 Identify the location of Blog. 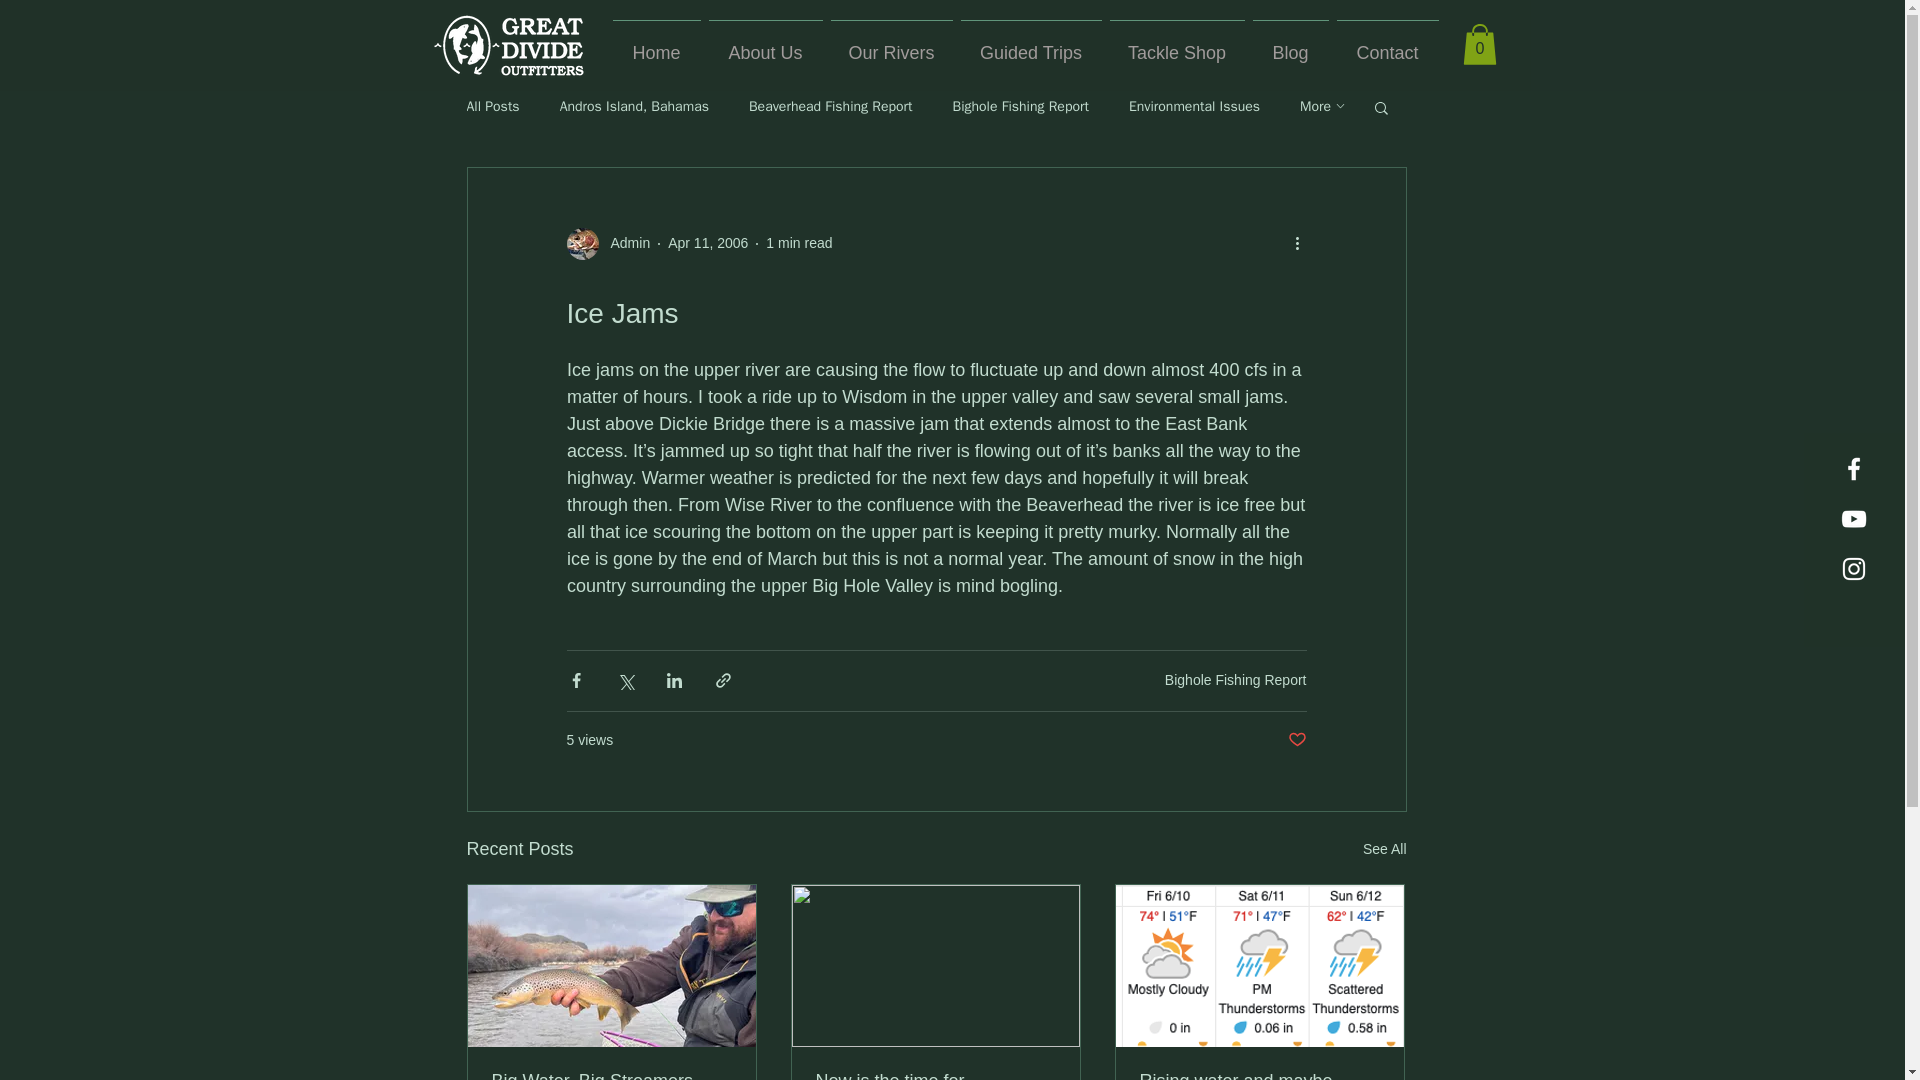
(1290, 44).